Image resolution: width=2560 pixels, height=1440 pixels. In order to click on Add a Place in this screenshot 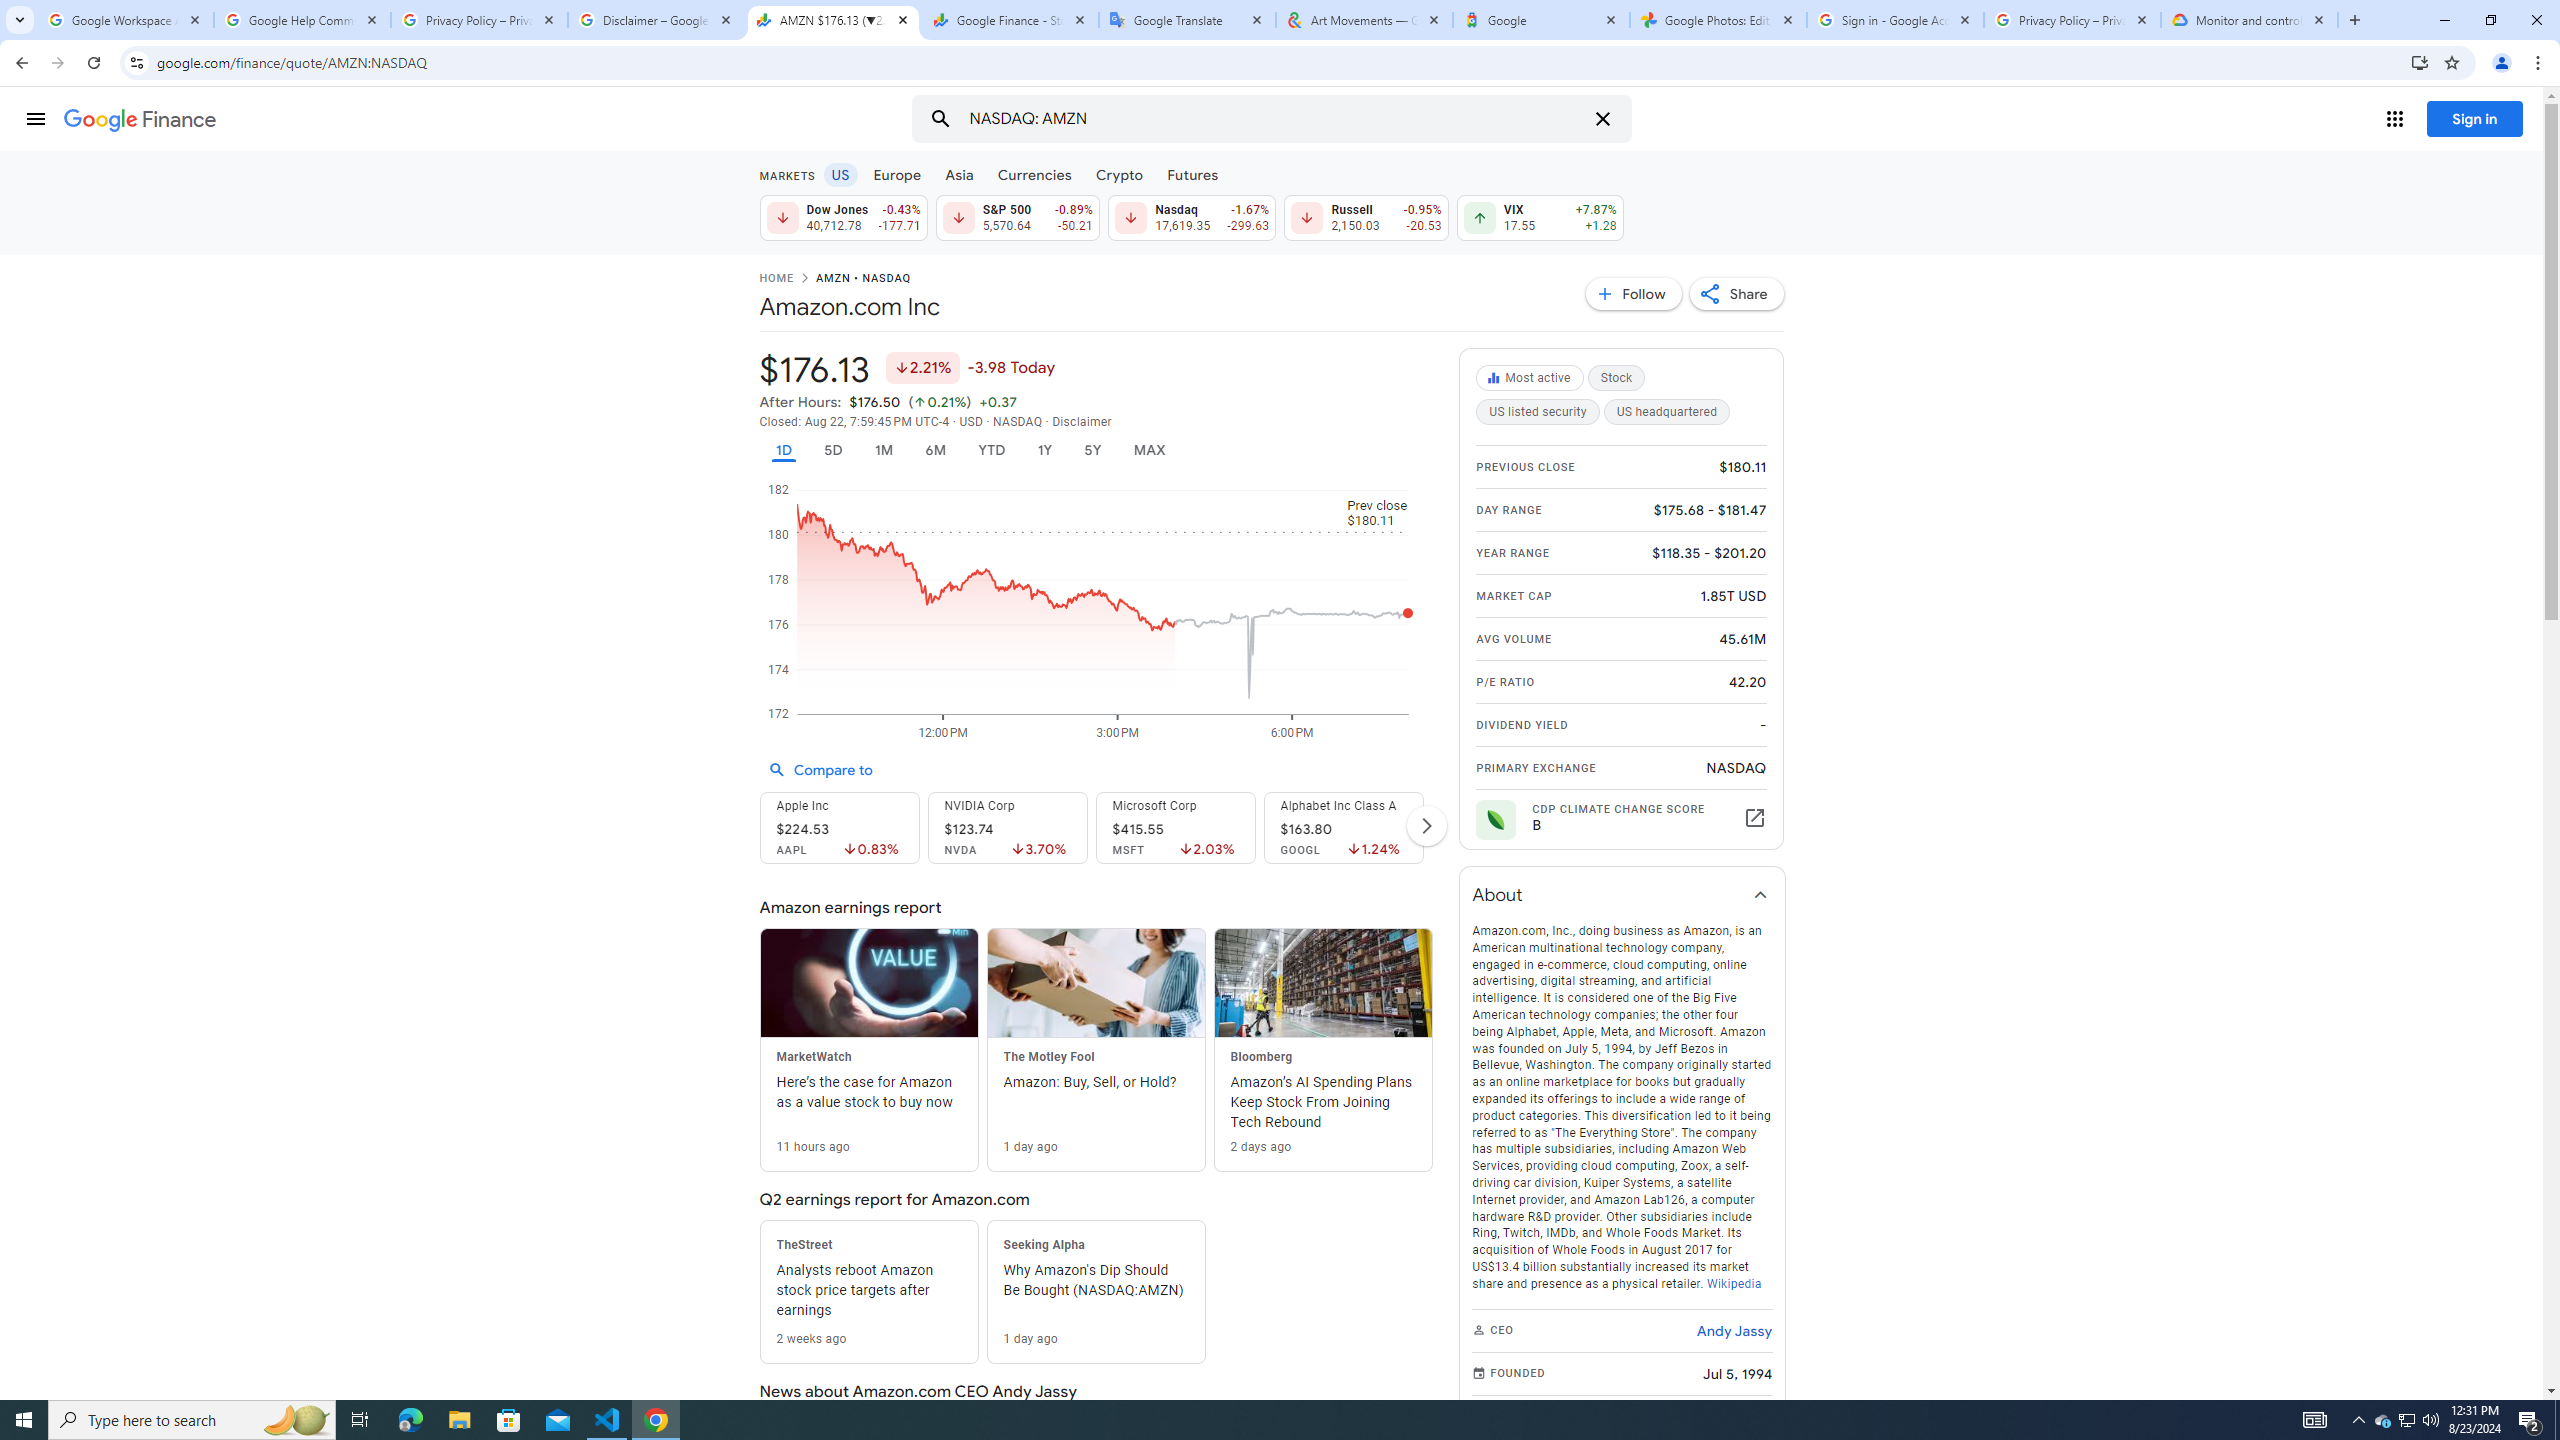, I will do `click(508, 502)`.